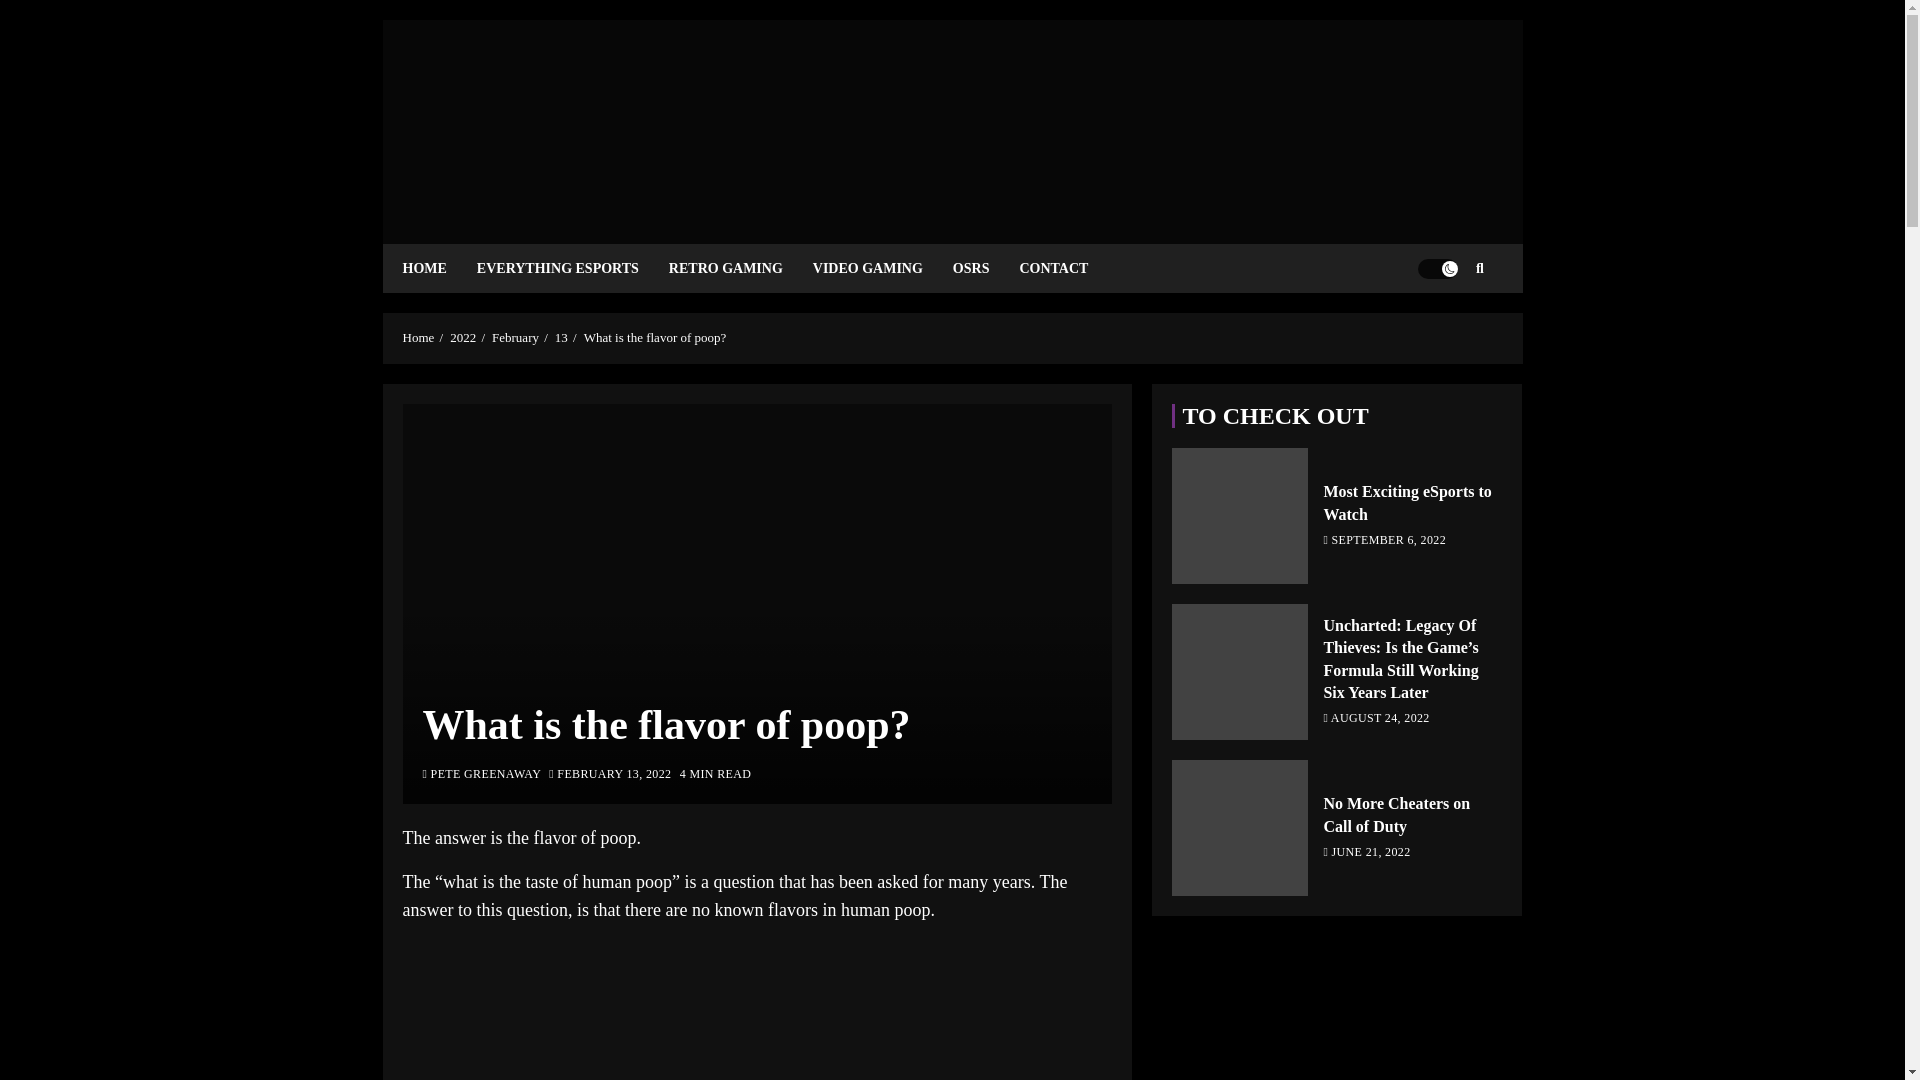 The width and height of the screenshot is (1920, 1080). I want to click on VIDEO GAMING, so click(882, 268).